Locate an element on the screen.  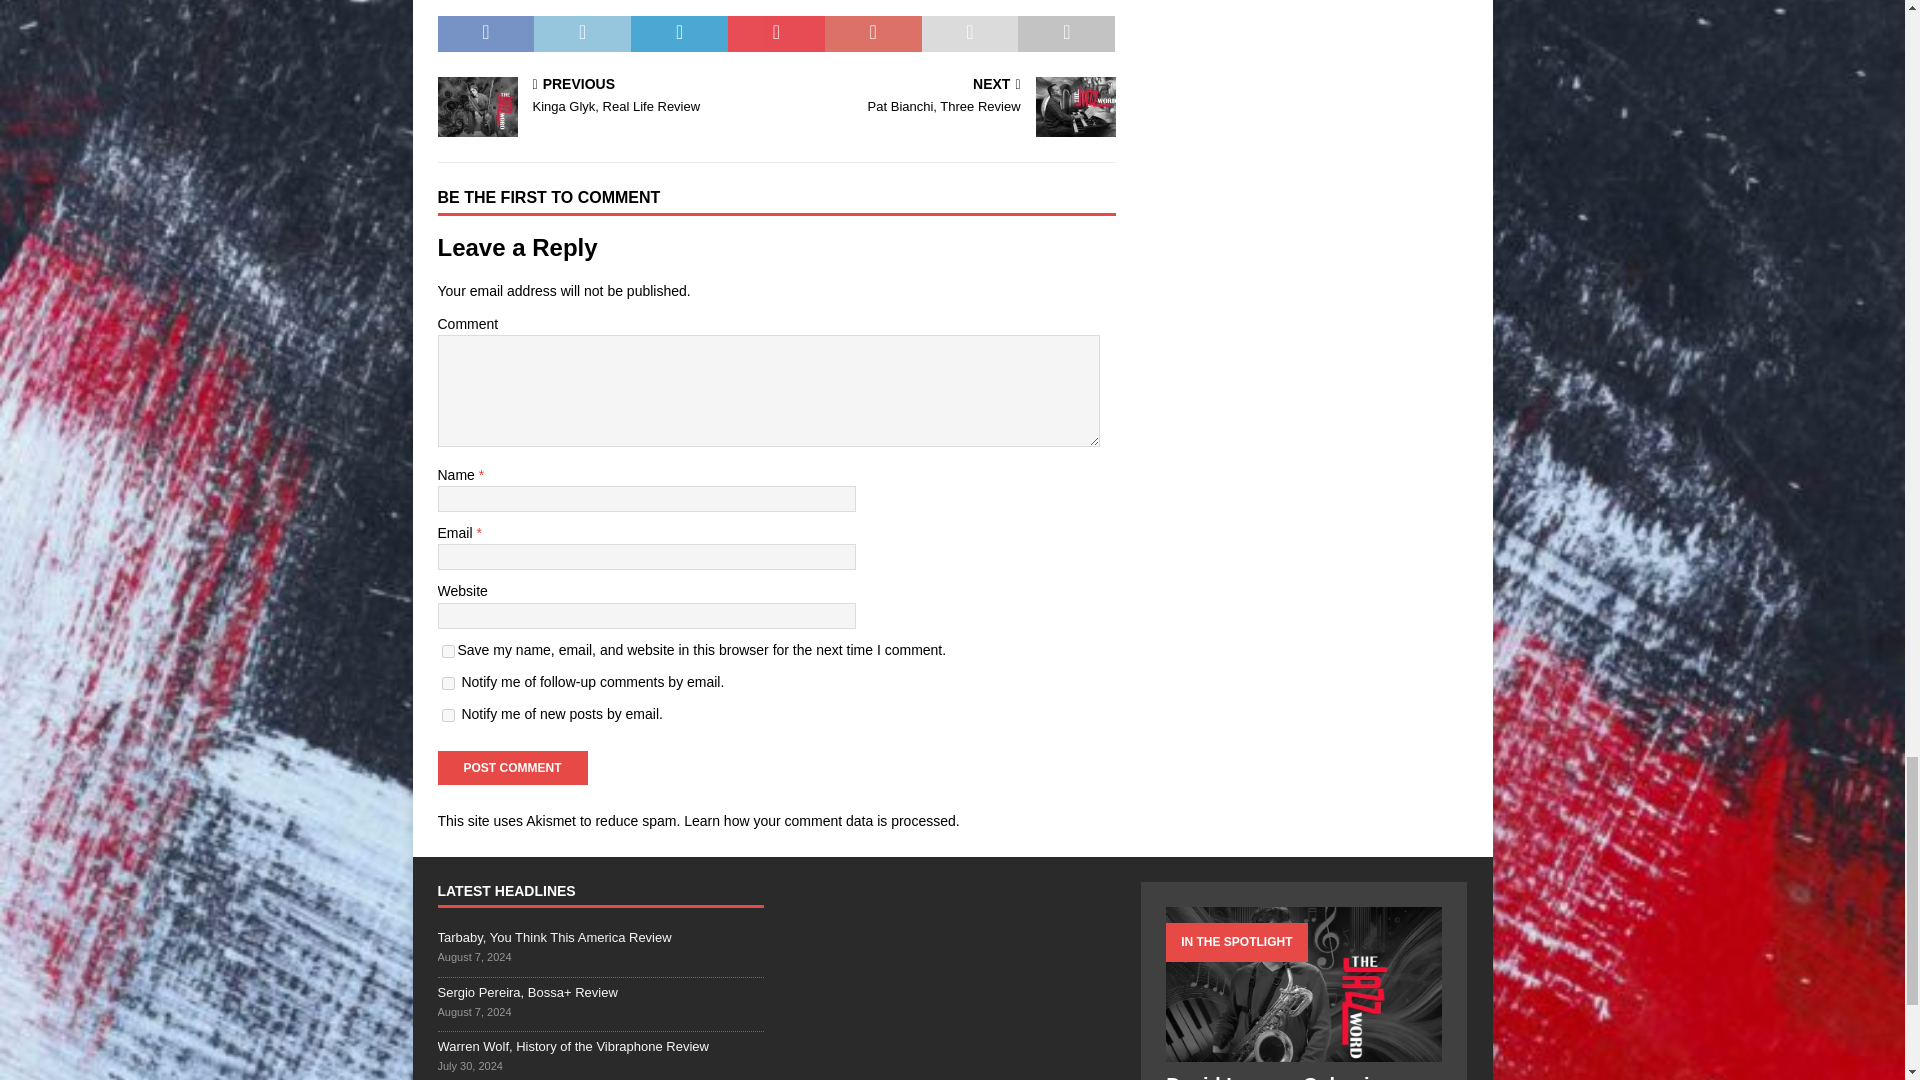
Post Comment is located at coordinates (512, 768).